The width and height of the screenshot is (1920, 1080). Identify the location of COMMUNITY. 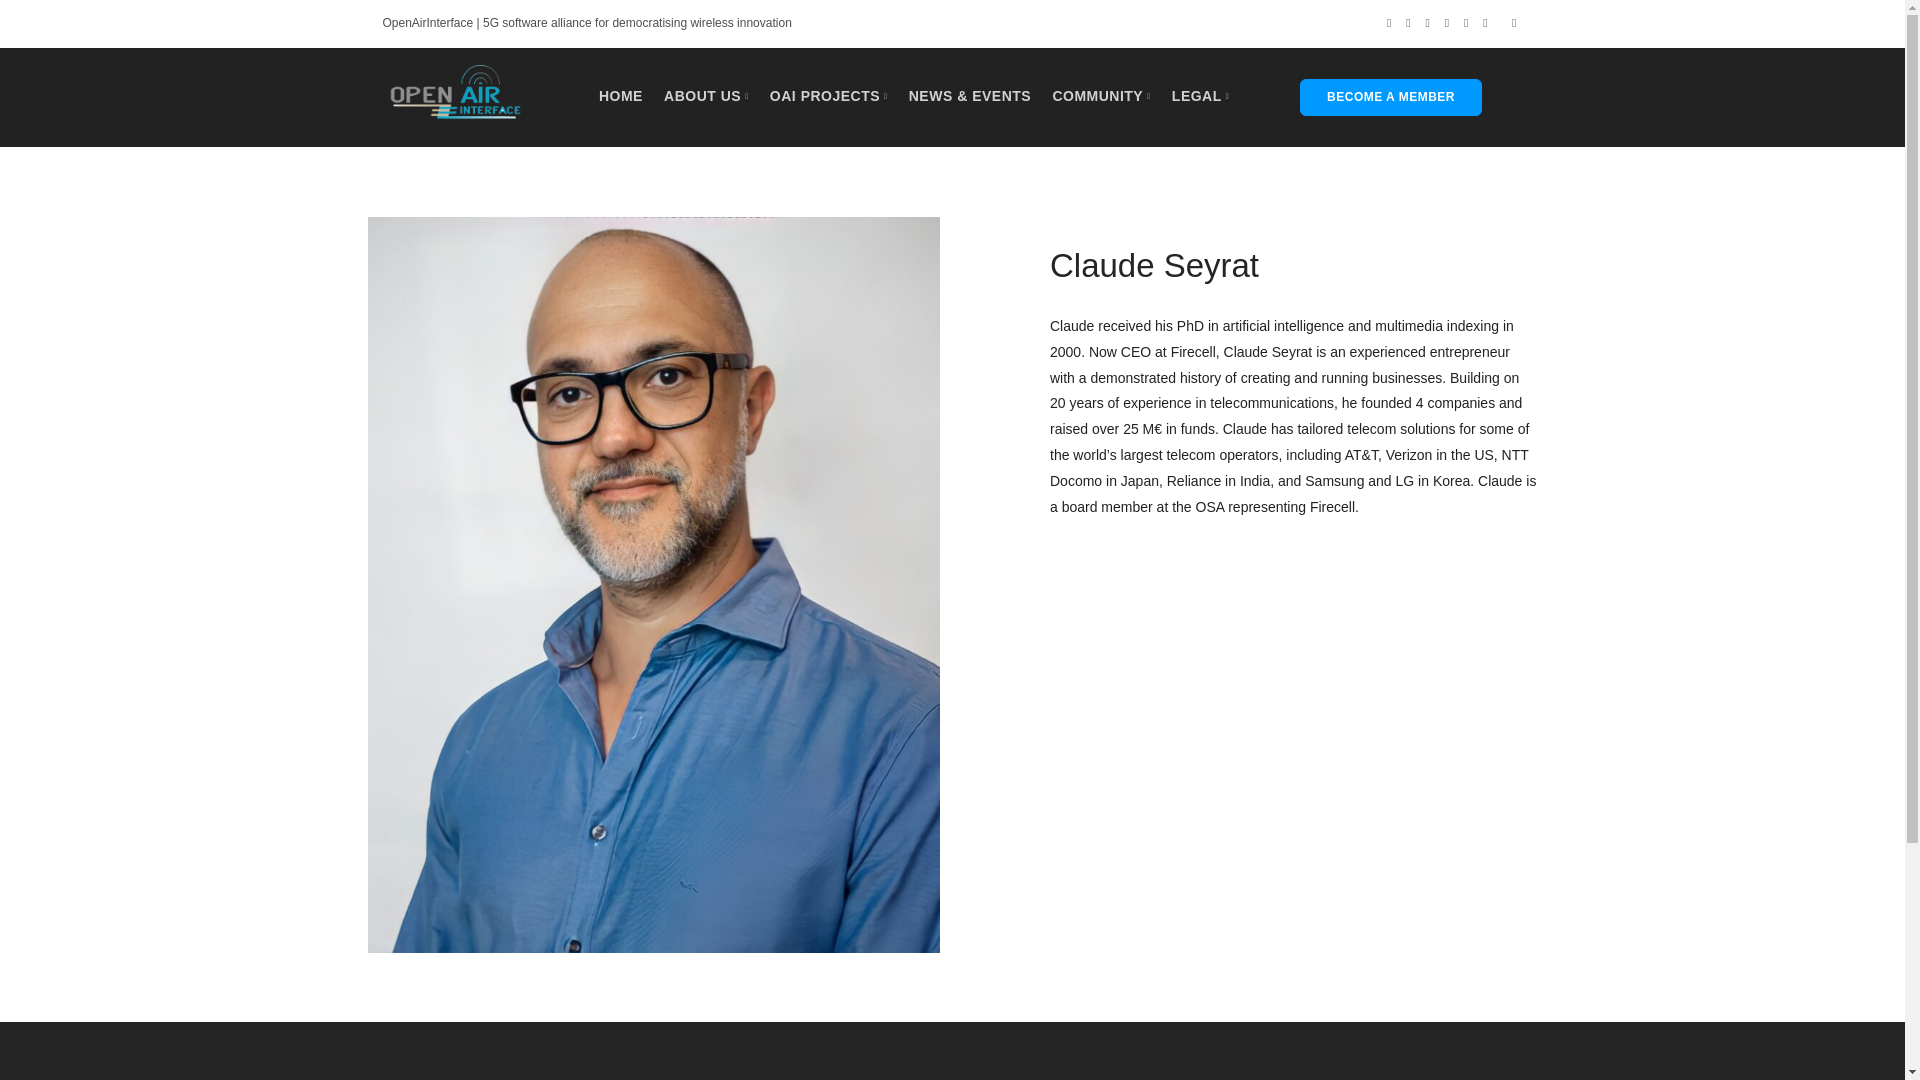
(1101, 95).